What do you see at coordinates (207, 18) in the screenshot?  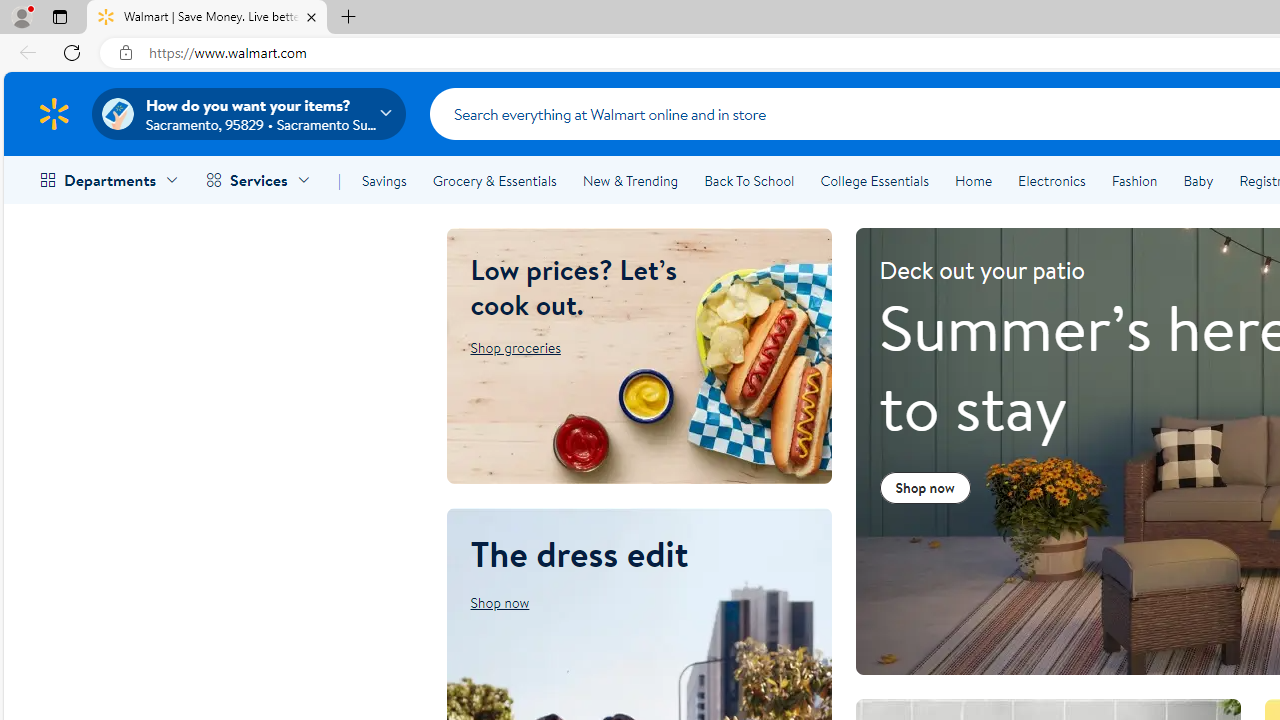 I see `Walmart | Save Money. Live better.` at bounding box center [207, 18].